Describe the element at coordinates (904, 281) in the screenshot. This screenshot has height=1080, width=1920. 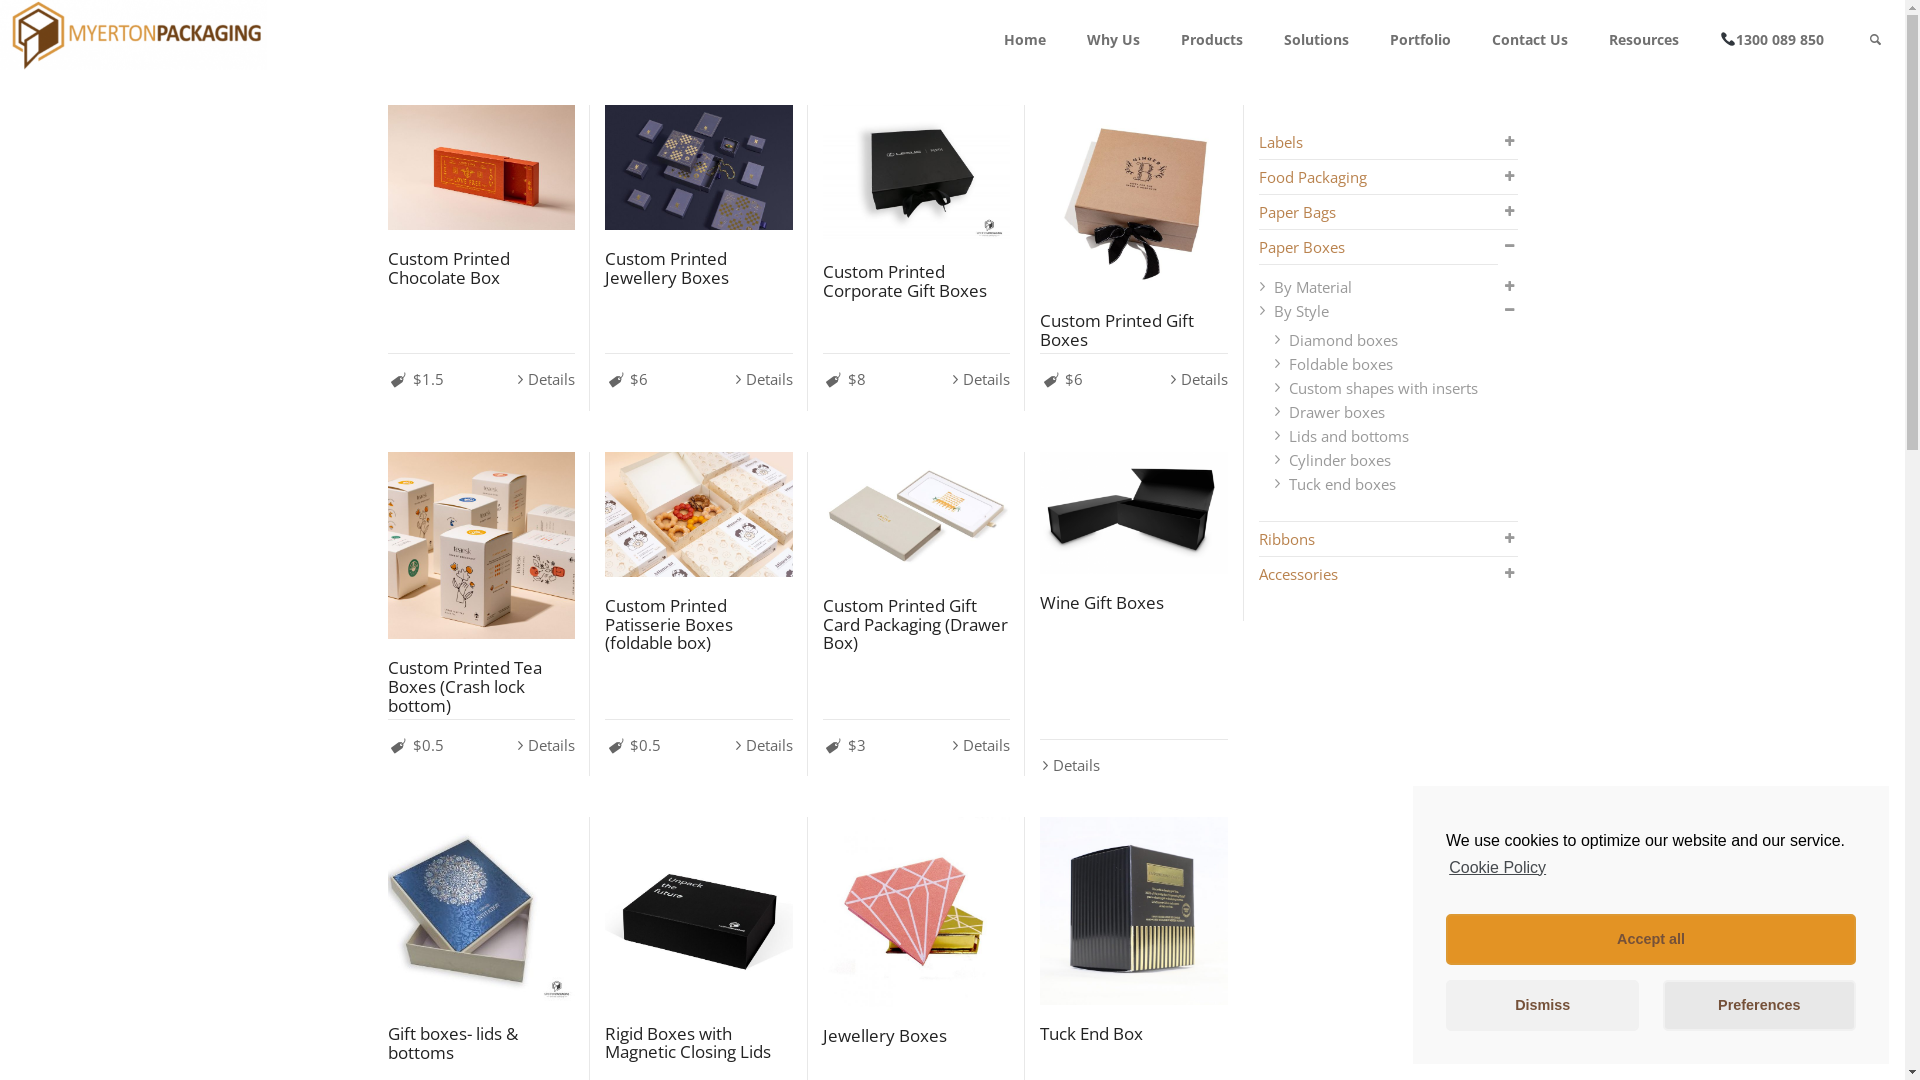
I see `Custom Printed Corporate Gift Boxes` at that location.